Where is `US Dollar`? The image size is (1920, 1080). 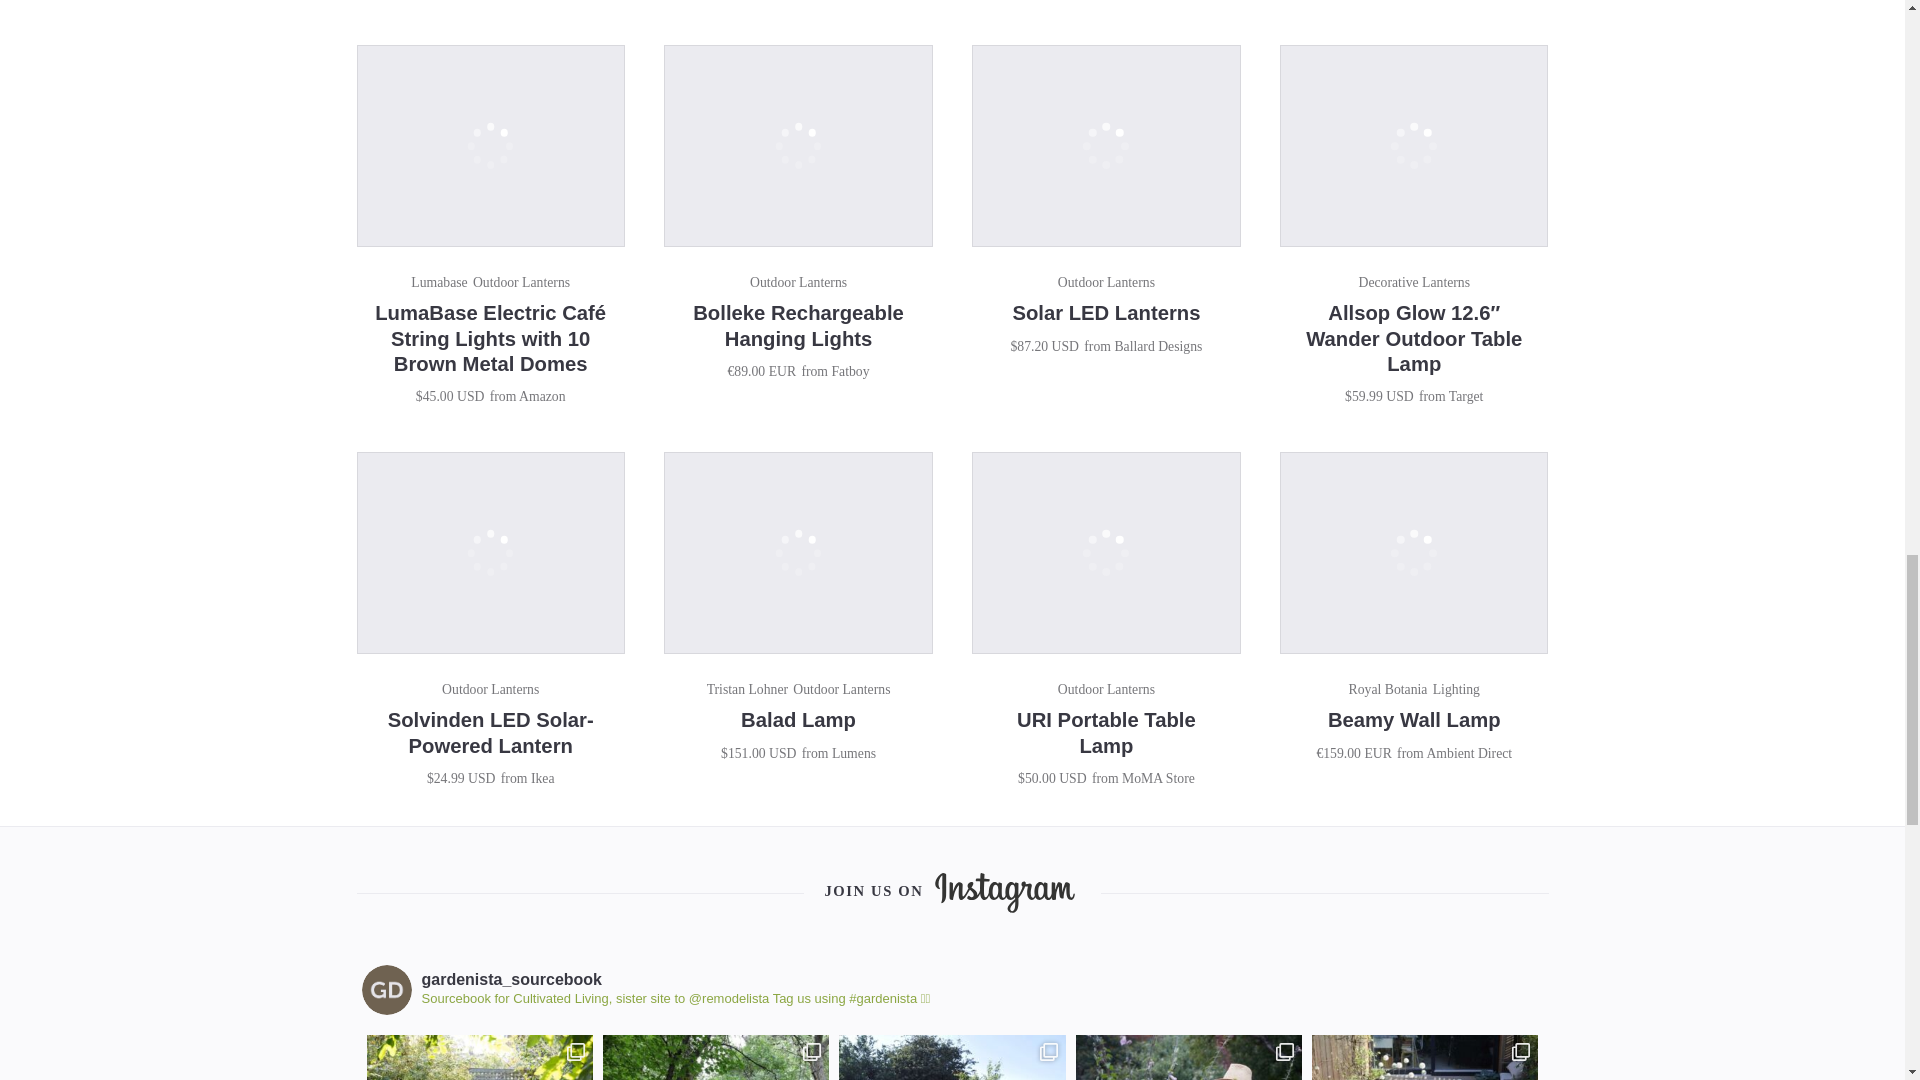
US Dollar is located at coordinates (482, 778).